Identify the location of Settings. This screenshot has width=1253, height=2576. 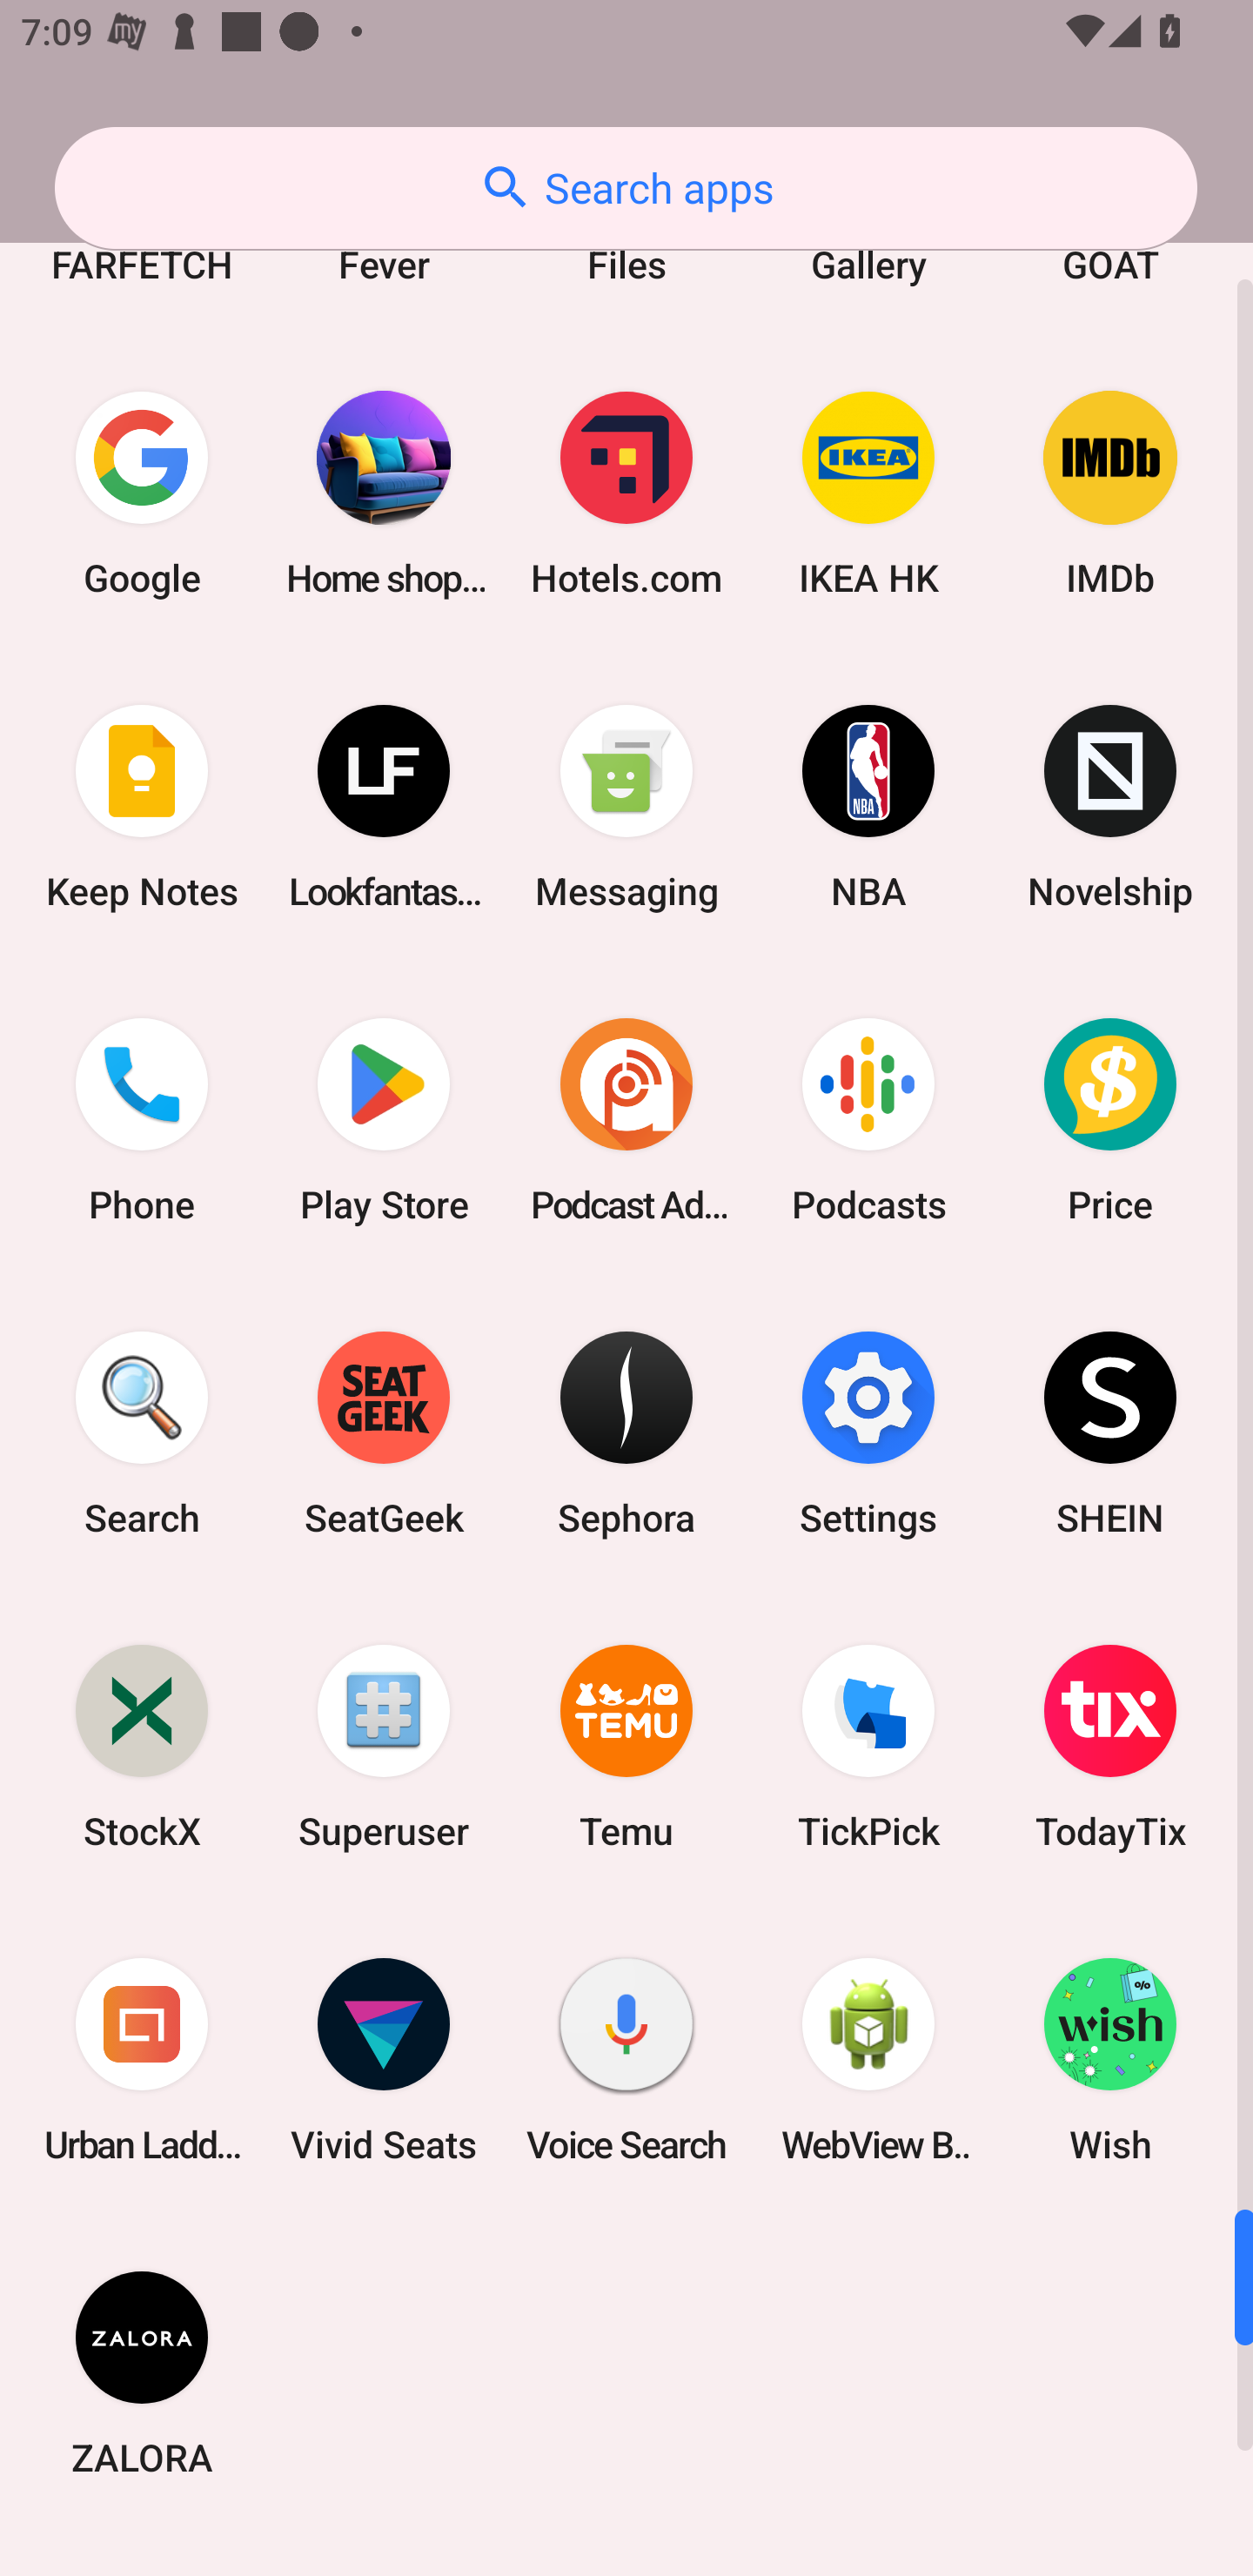
(868, 1433).